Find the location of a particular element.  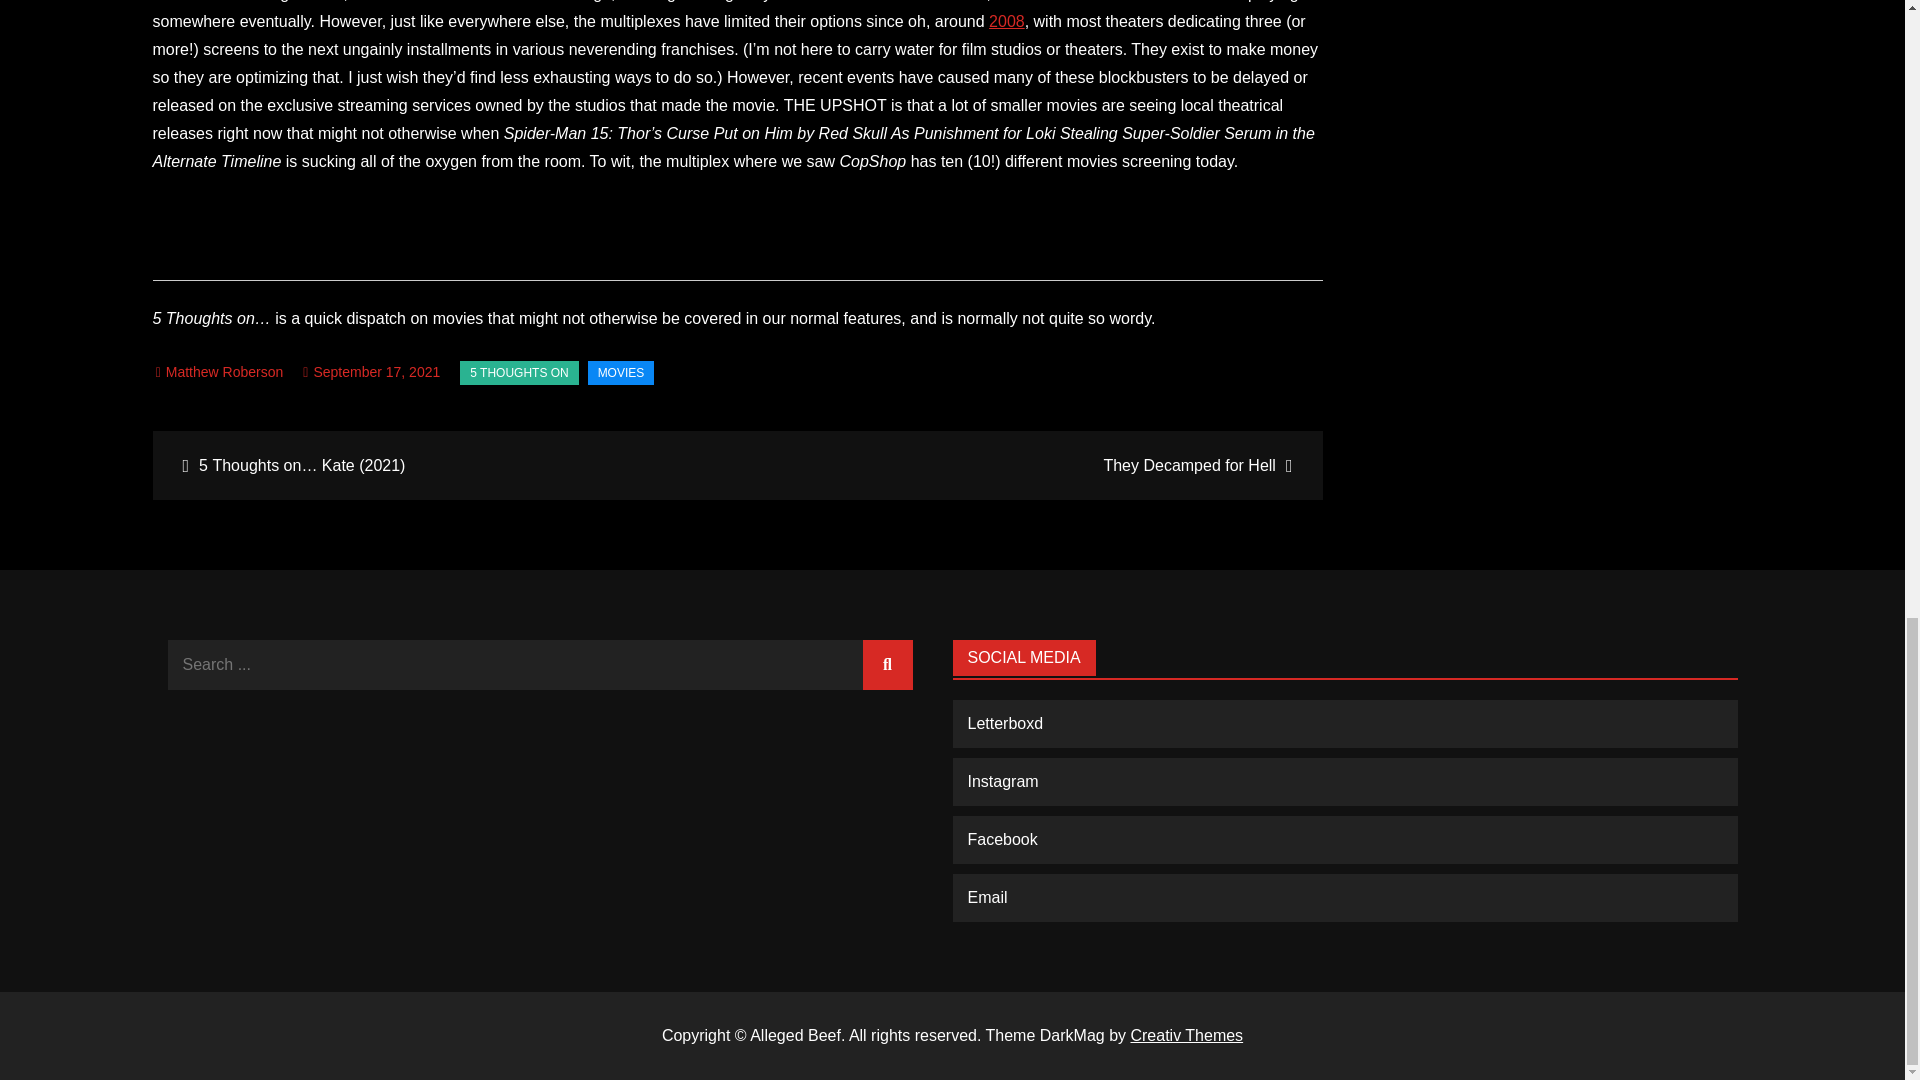

Facebook is located at coordinates (1002, 838).